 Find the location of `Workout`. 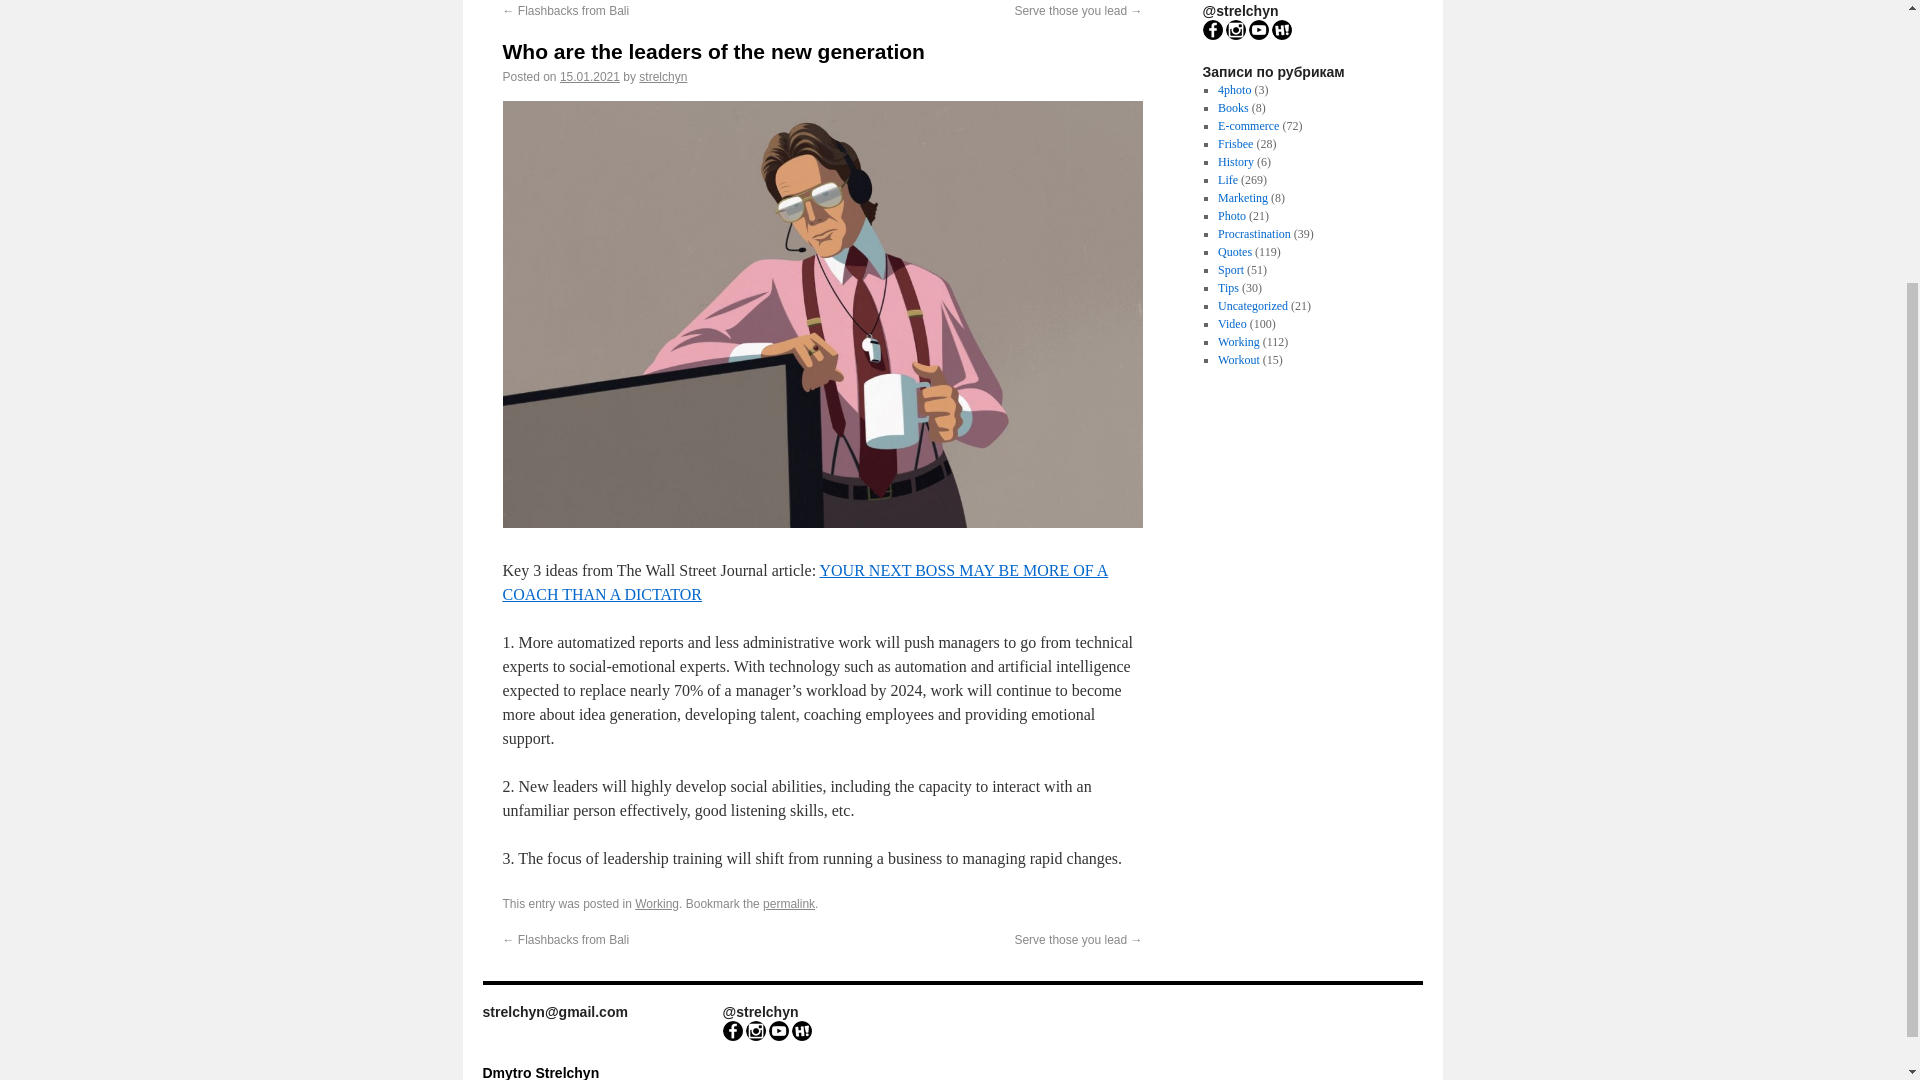

Workout is located at coordinates (1238, 360).